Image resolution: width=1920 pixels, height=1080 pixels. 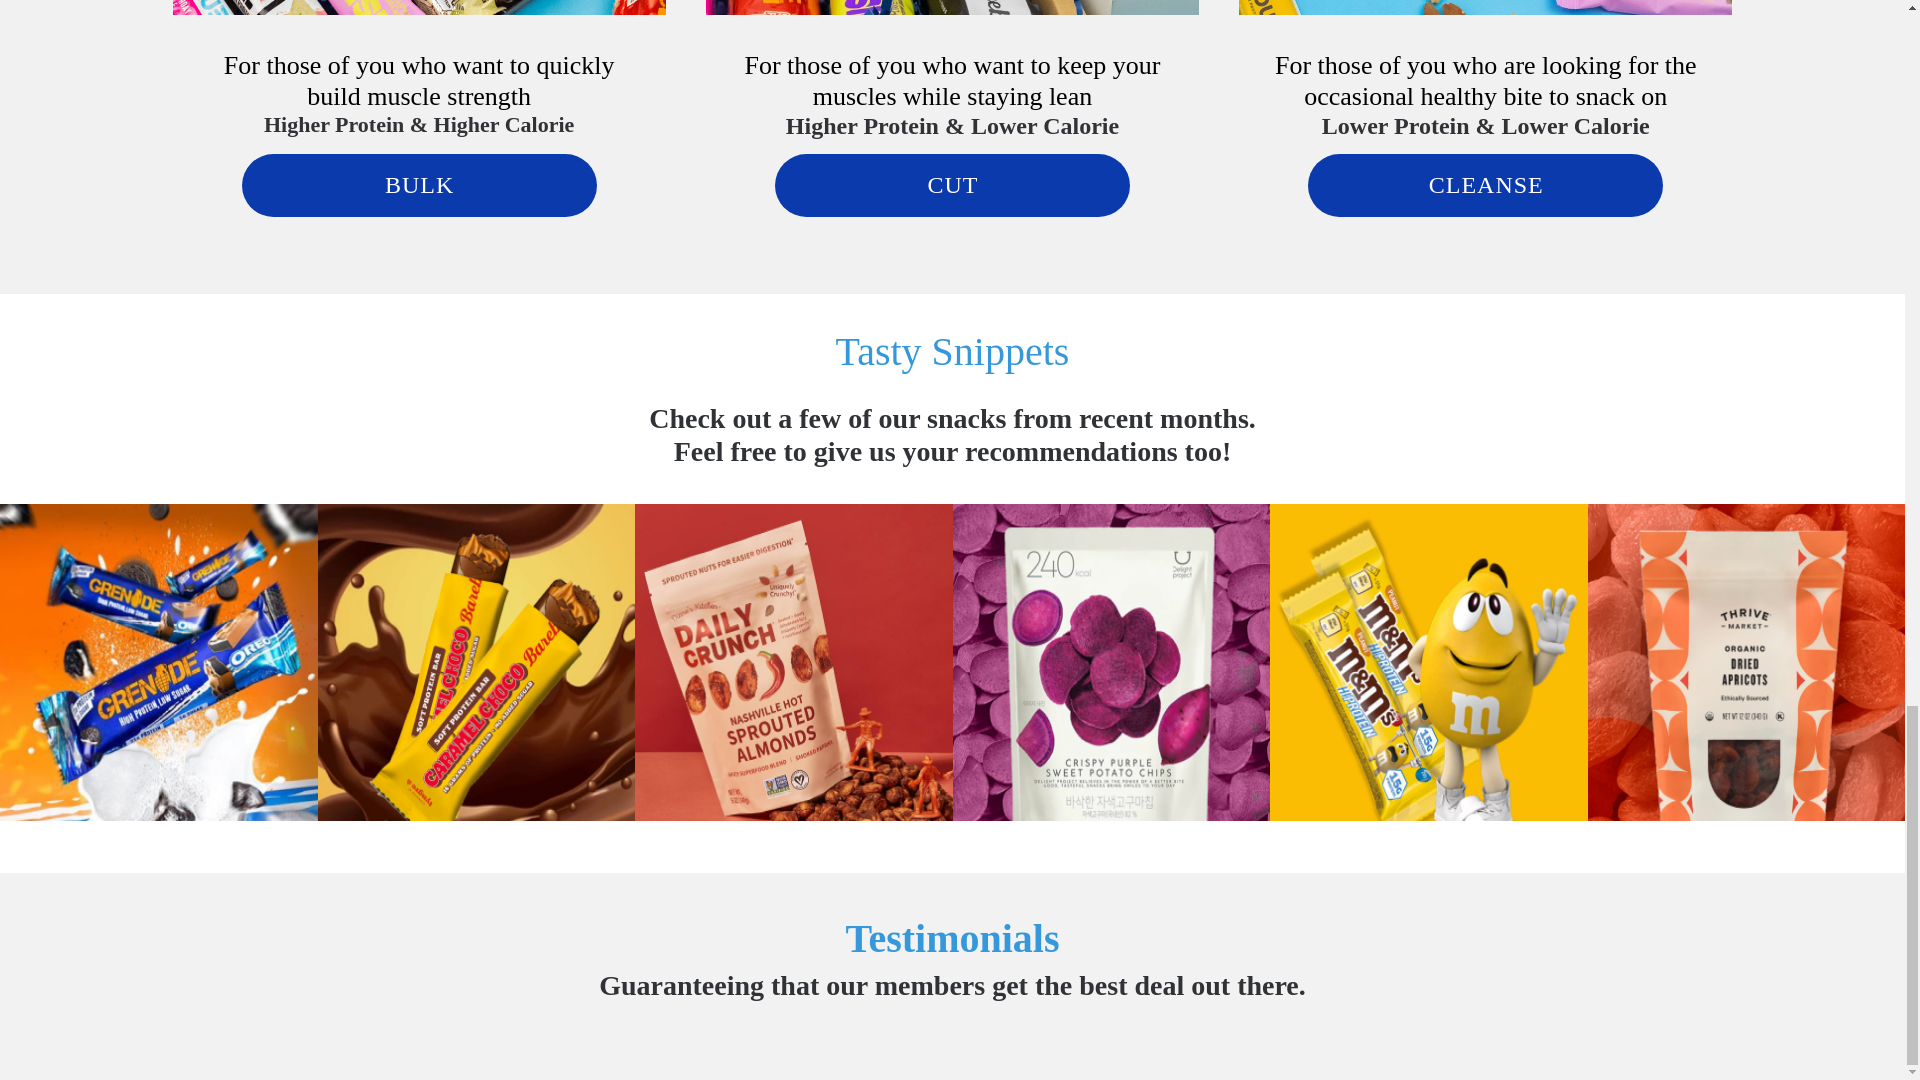 I want to click on BULK, so click(x=419, y=186).